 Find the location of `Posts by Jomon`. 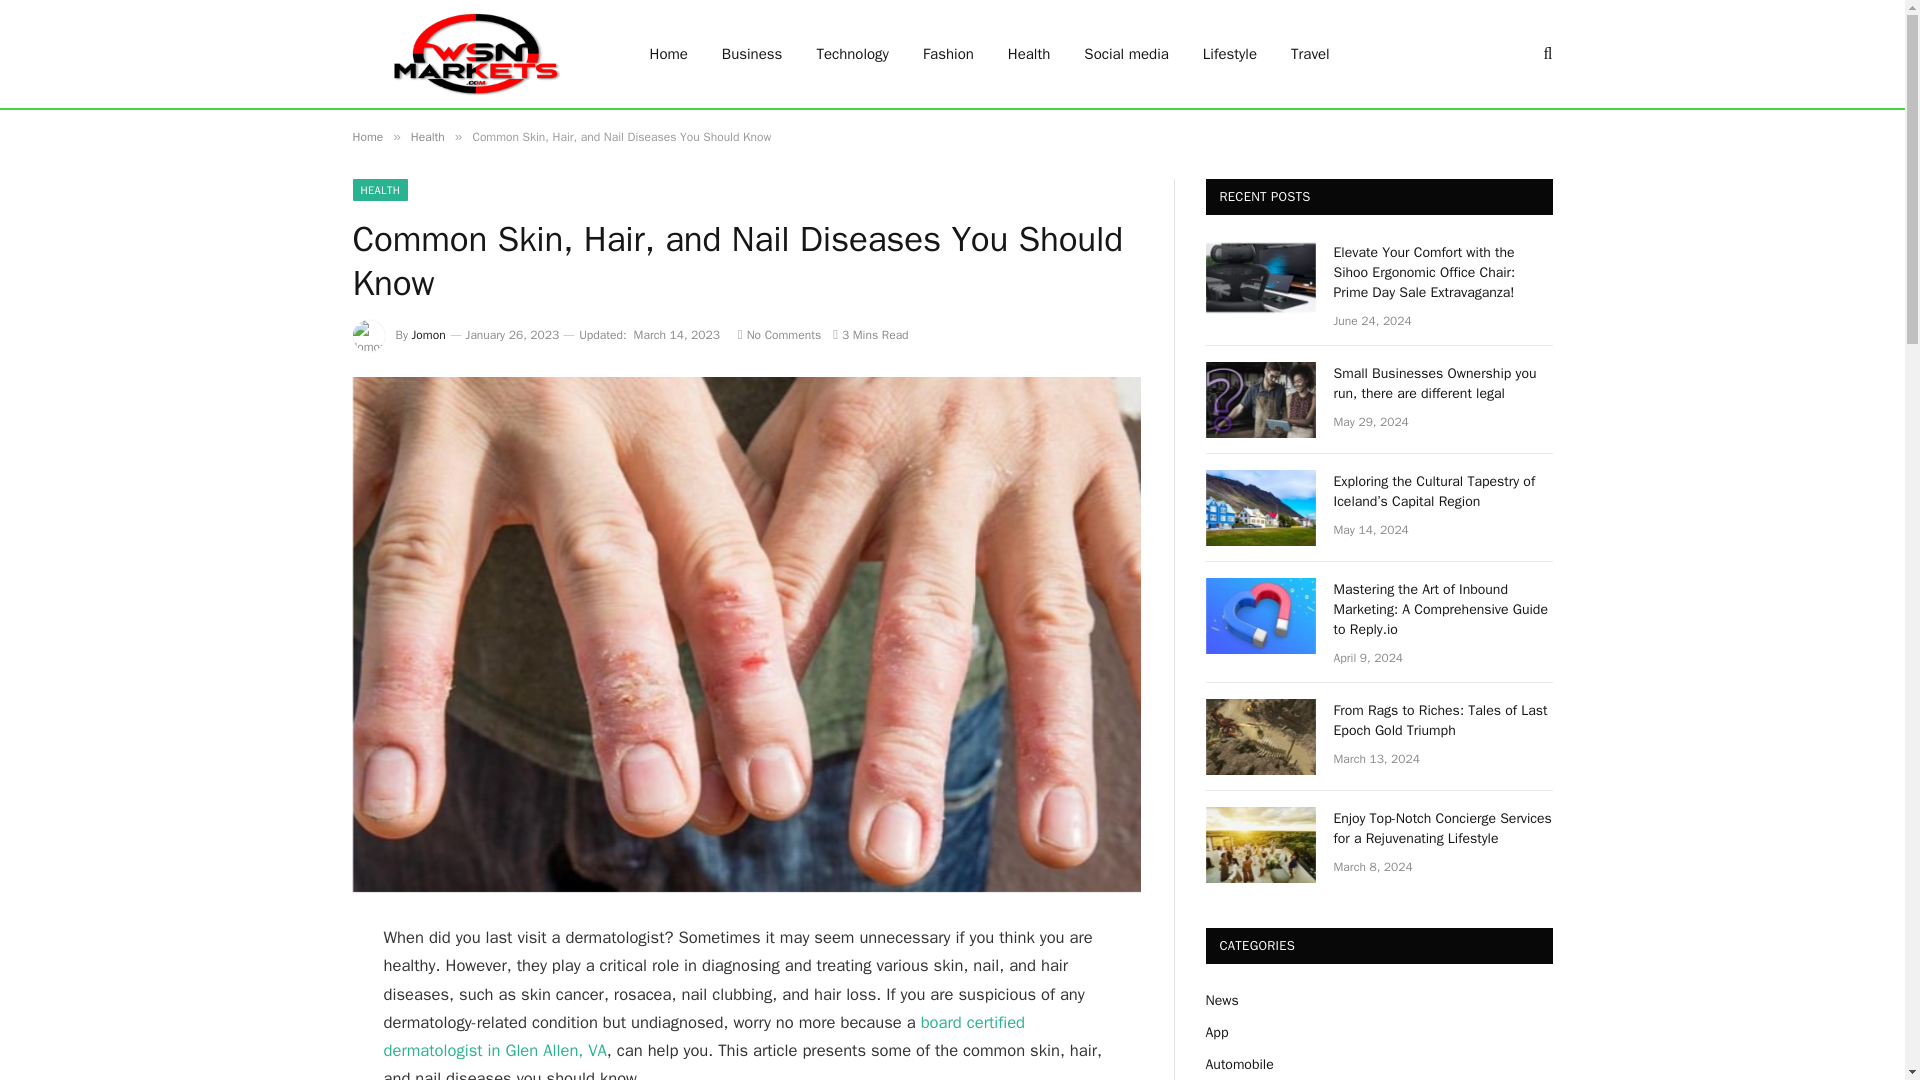

Posts by Jomon is located at coordinates (428, 335).